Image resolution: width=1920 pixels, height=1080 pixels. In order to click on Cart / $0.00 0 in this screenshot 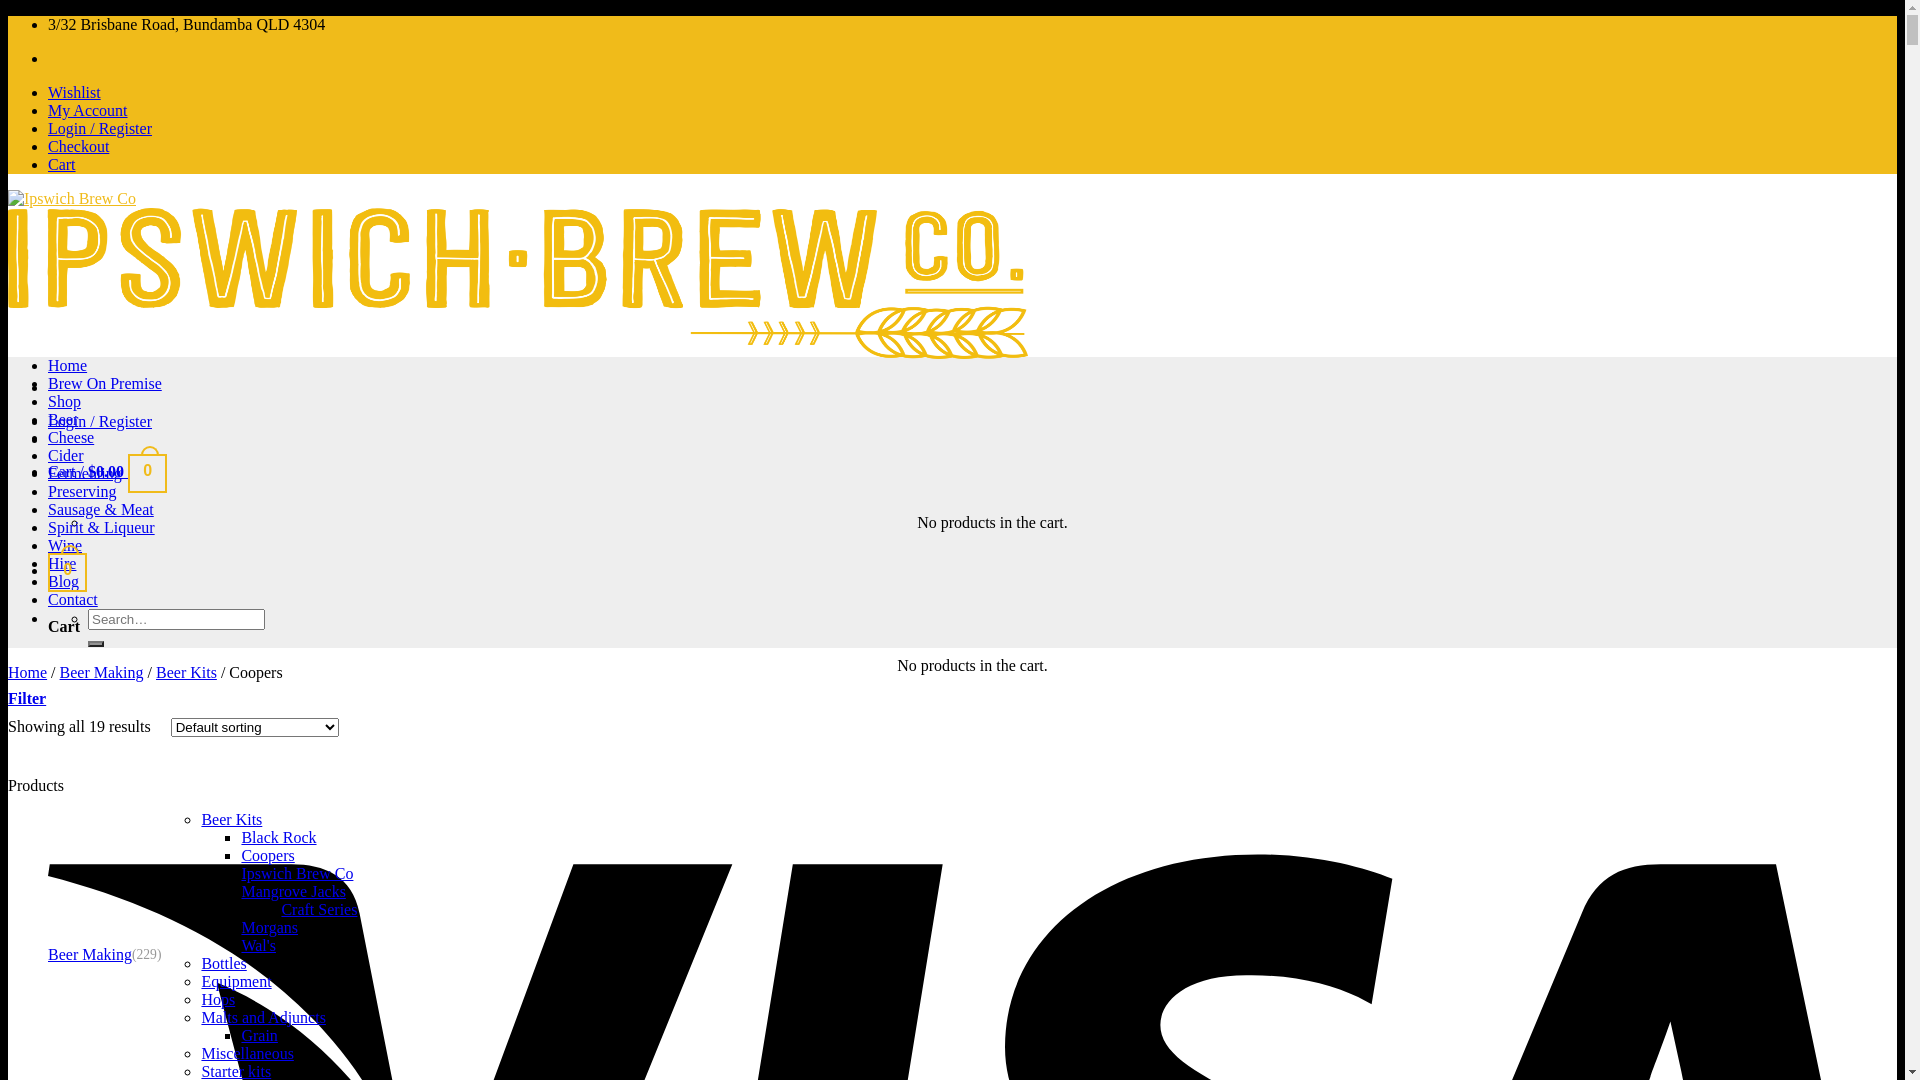, I will do `click(108, 472)`.